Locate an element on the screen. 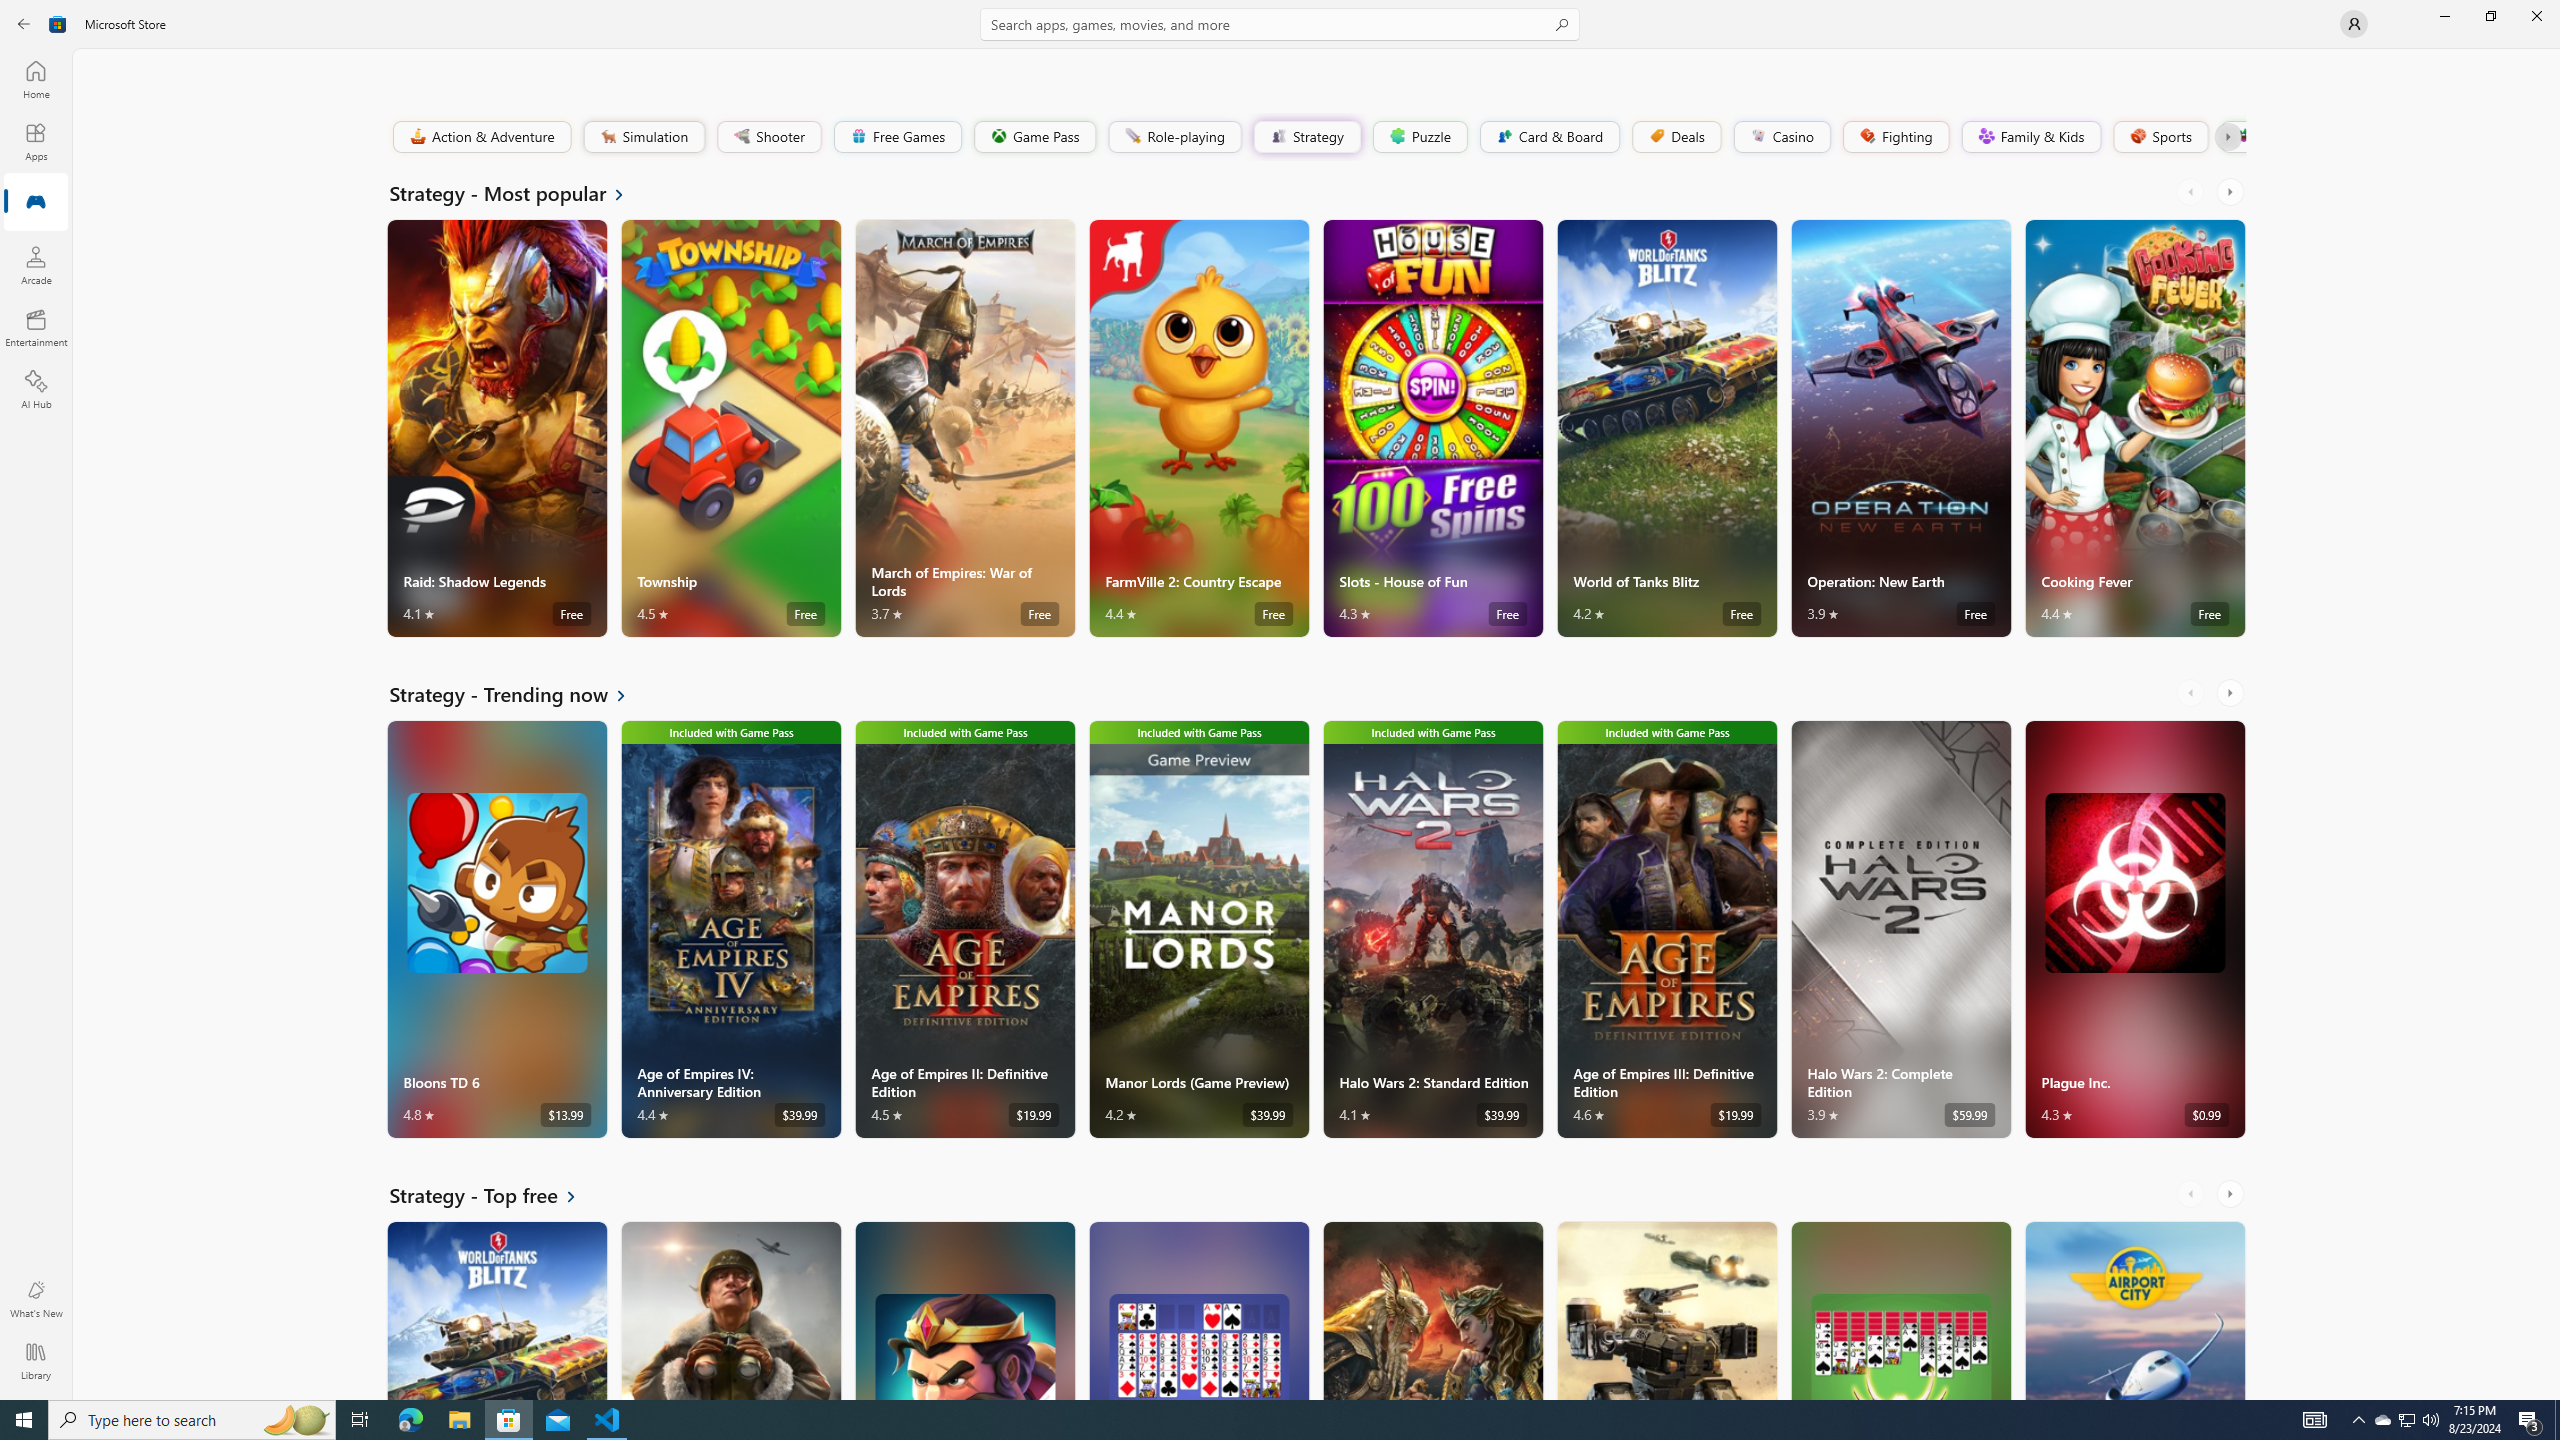 The width and height of the screenshot is (2560, 1440). Free Games is located at coordinates (896, 136).